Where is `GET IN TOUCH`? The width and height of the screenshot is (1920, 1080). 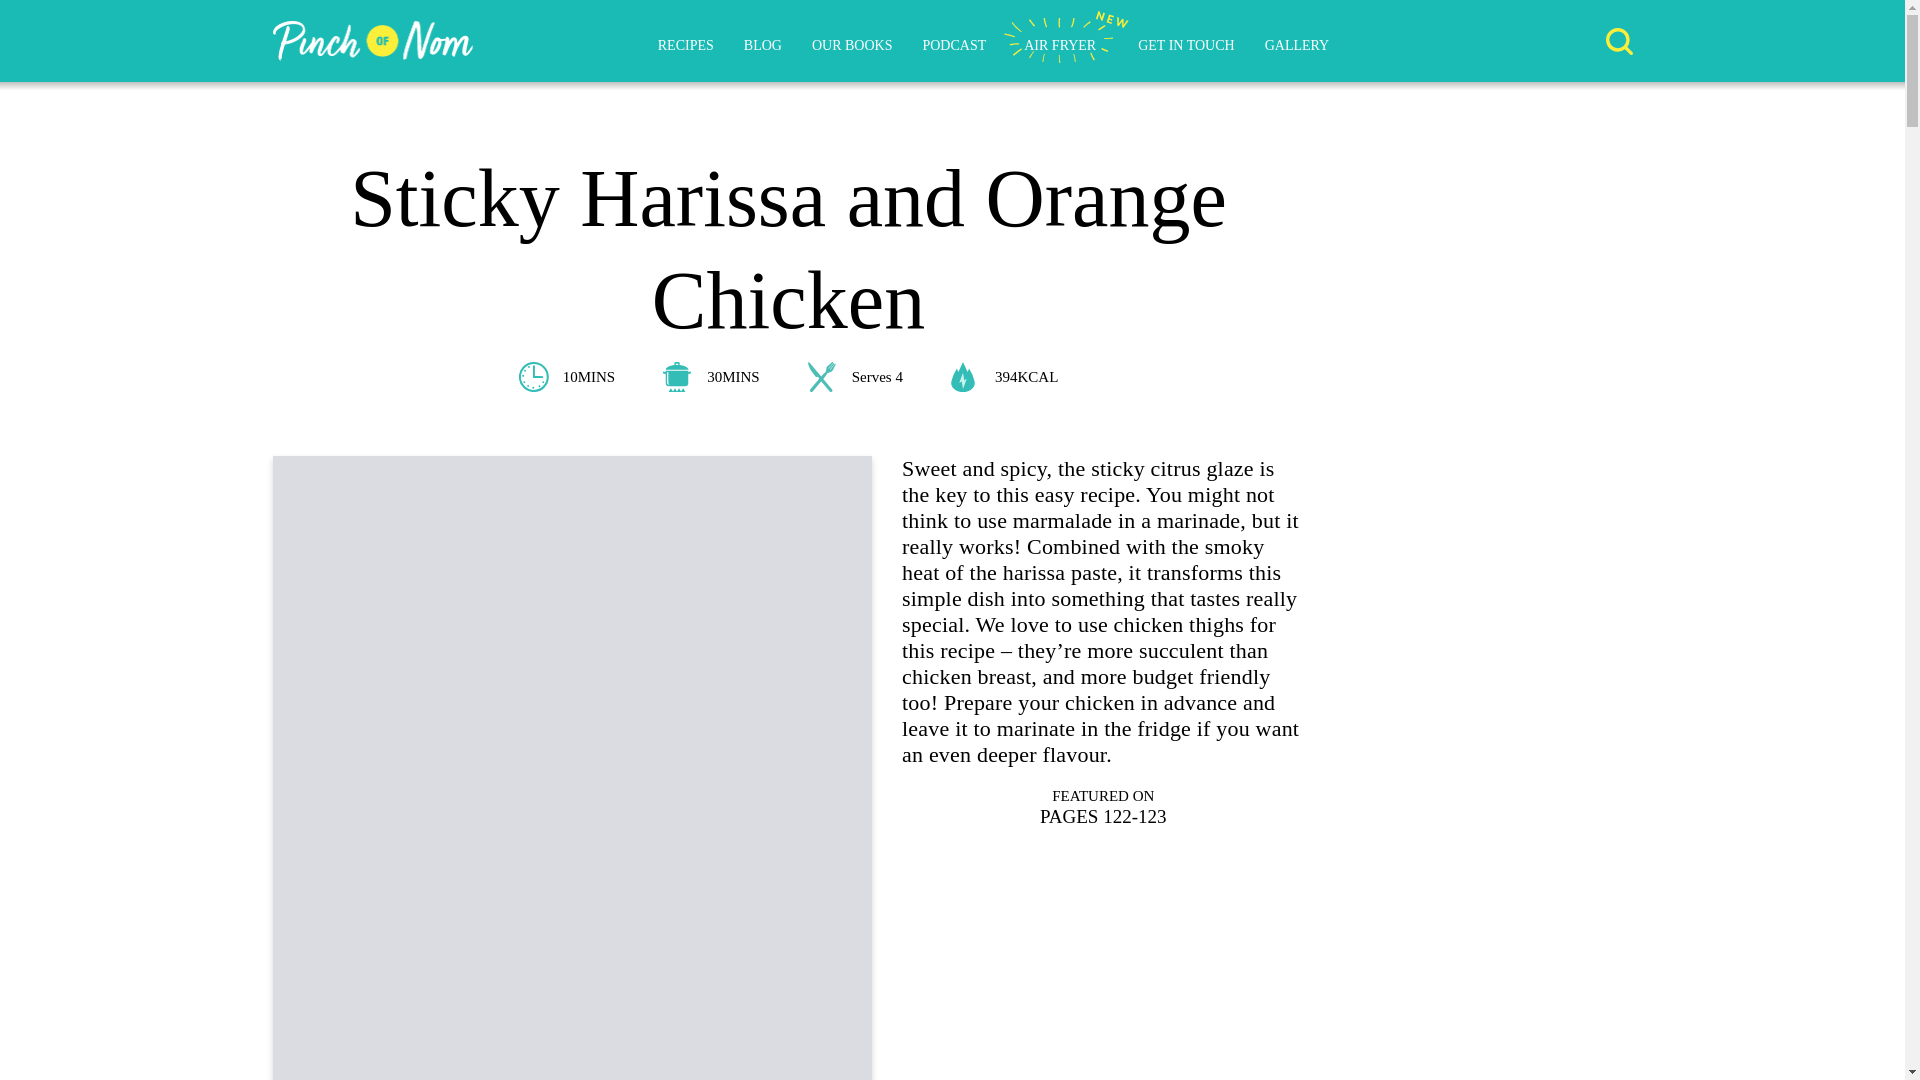
GET IN TOUCH is located at coordinates (1186, 46).